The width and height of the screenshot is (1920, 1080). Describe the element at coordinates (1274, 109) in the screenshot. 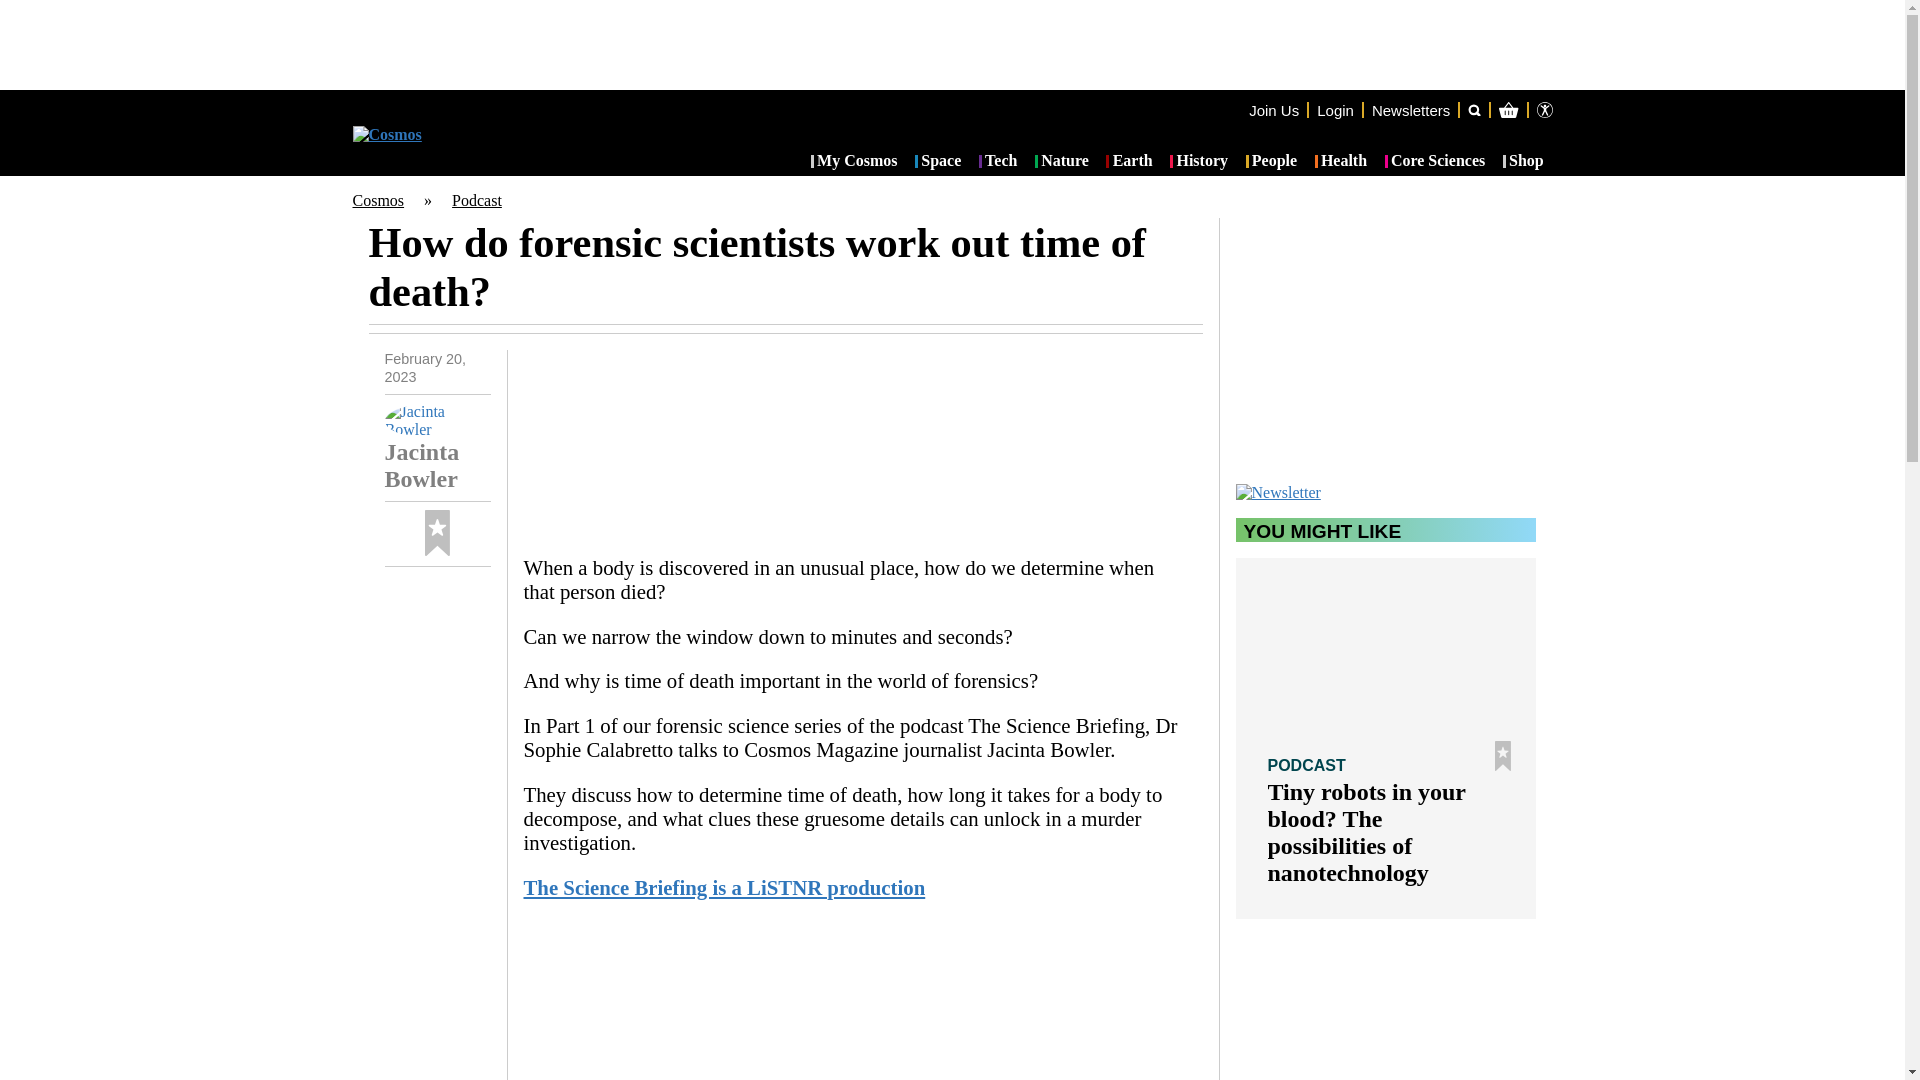

I see `Join Us` at that location.